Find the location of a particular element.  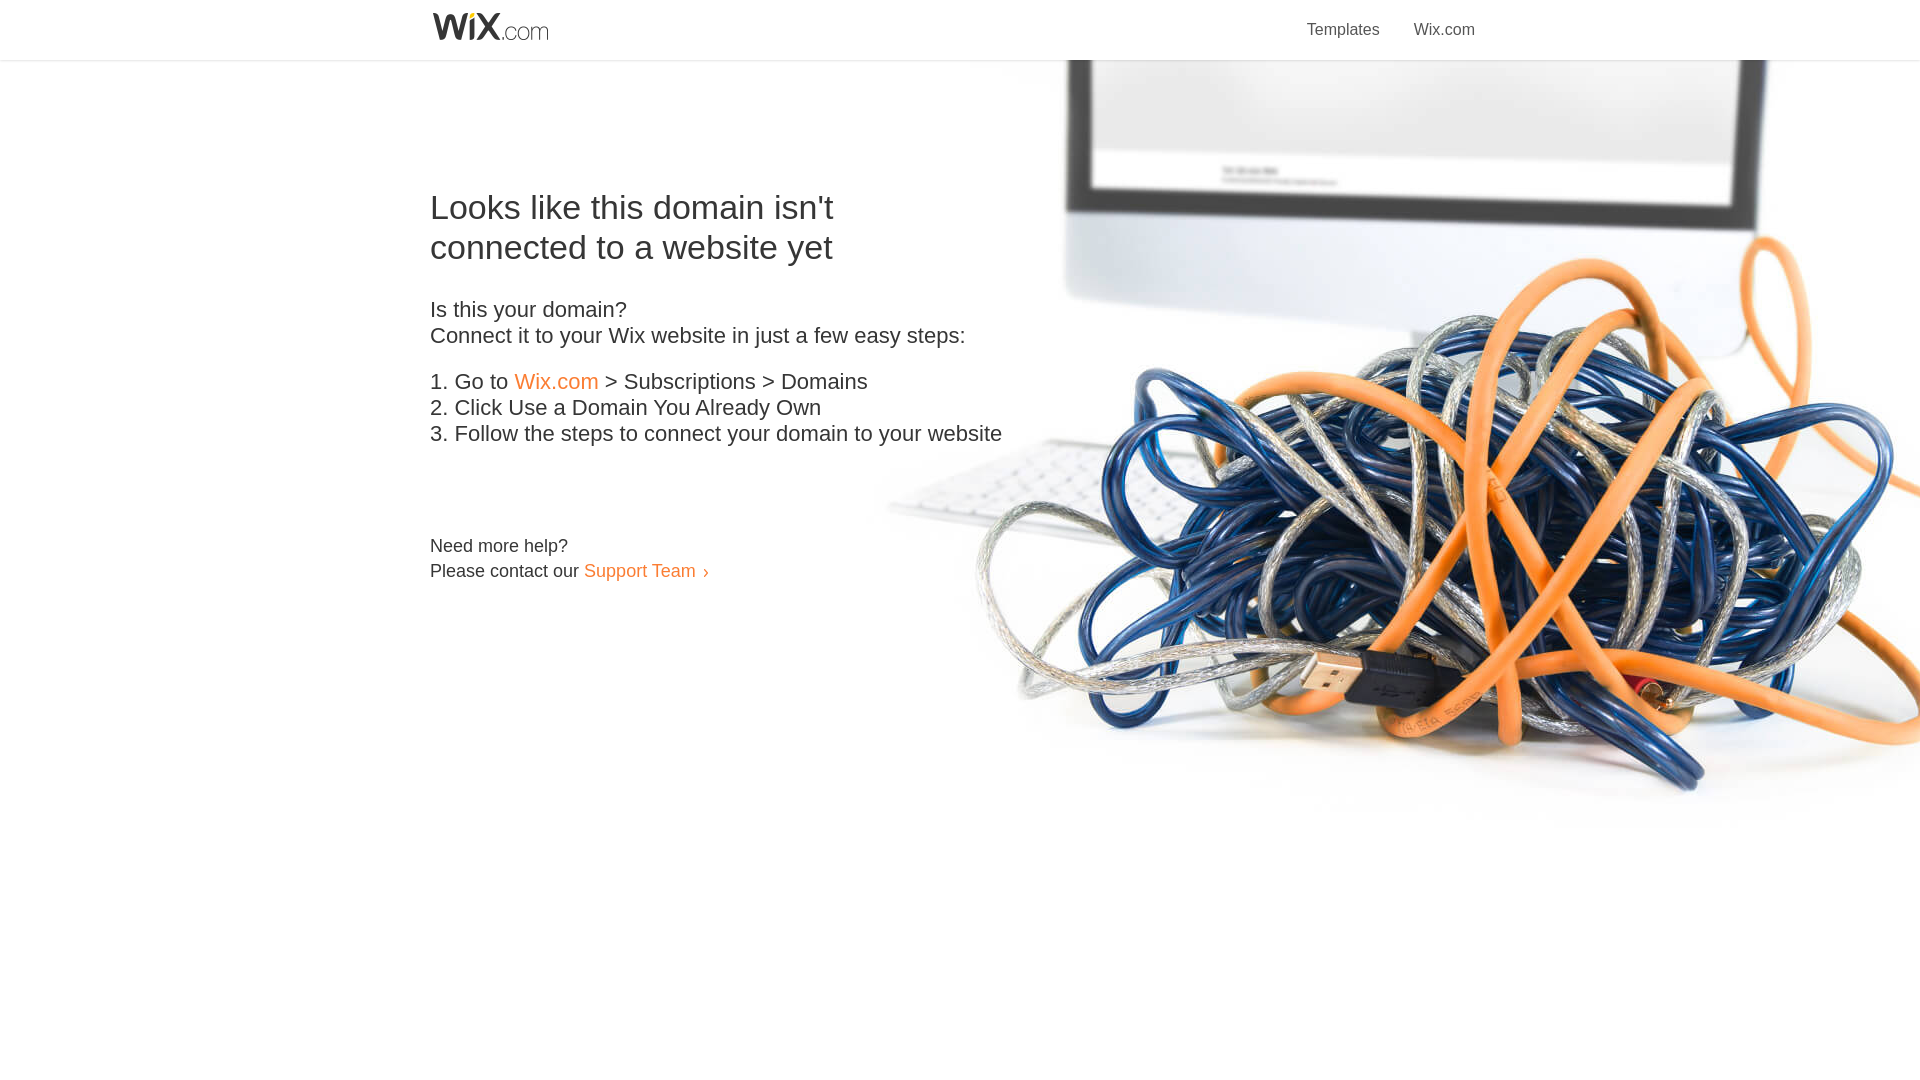

Wix.com is located at coordinates (556, 382).